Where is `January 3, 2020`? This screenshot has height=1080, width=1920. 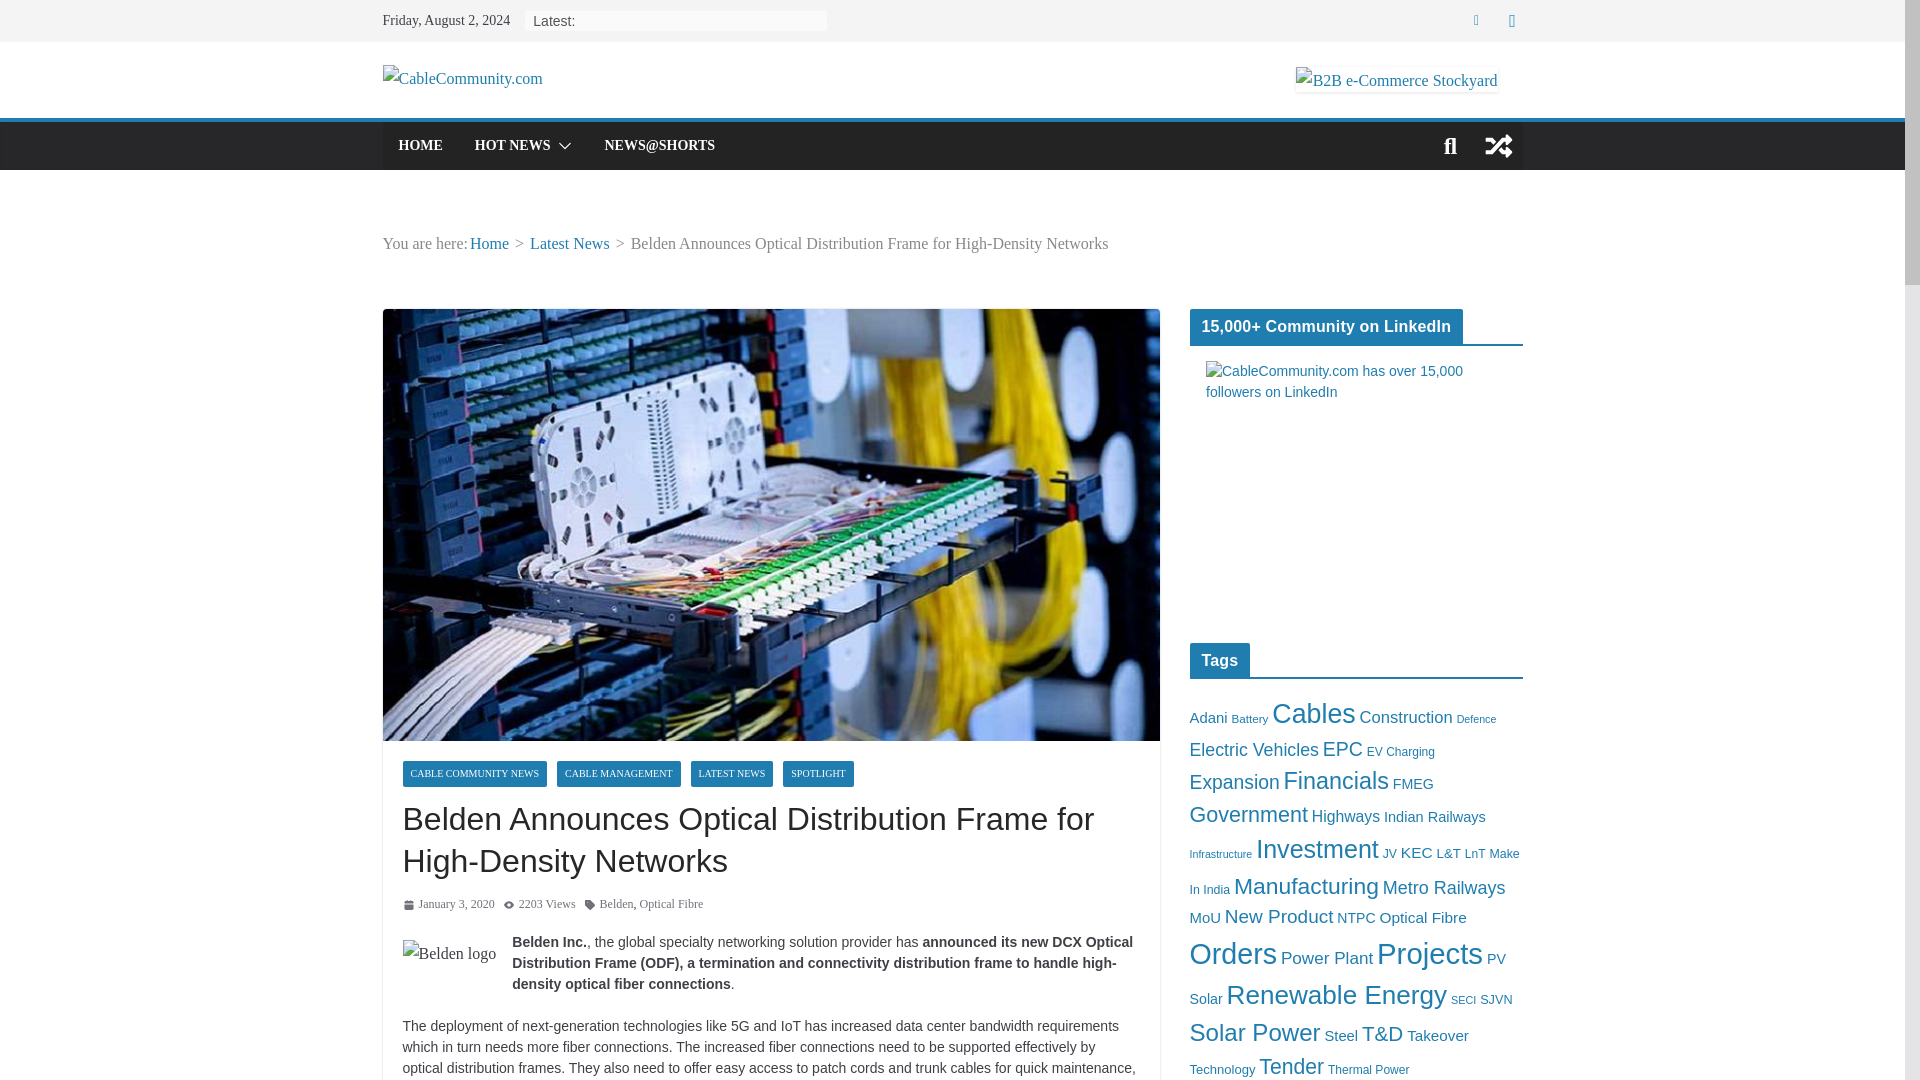
January 3, 2020 is located at coordinates (447, 904).